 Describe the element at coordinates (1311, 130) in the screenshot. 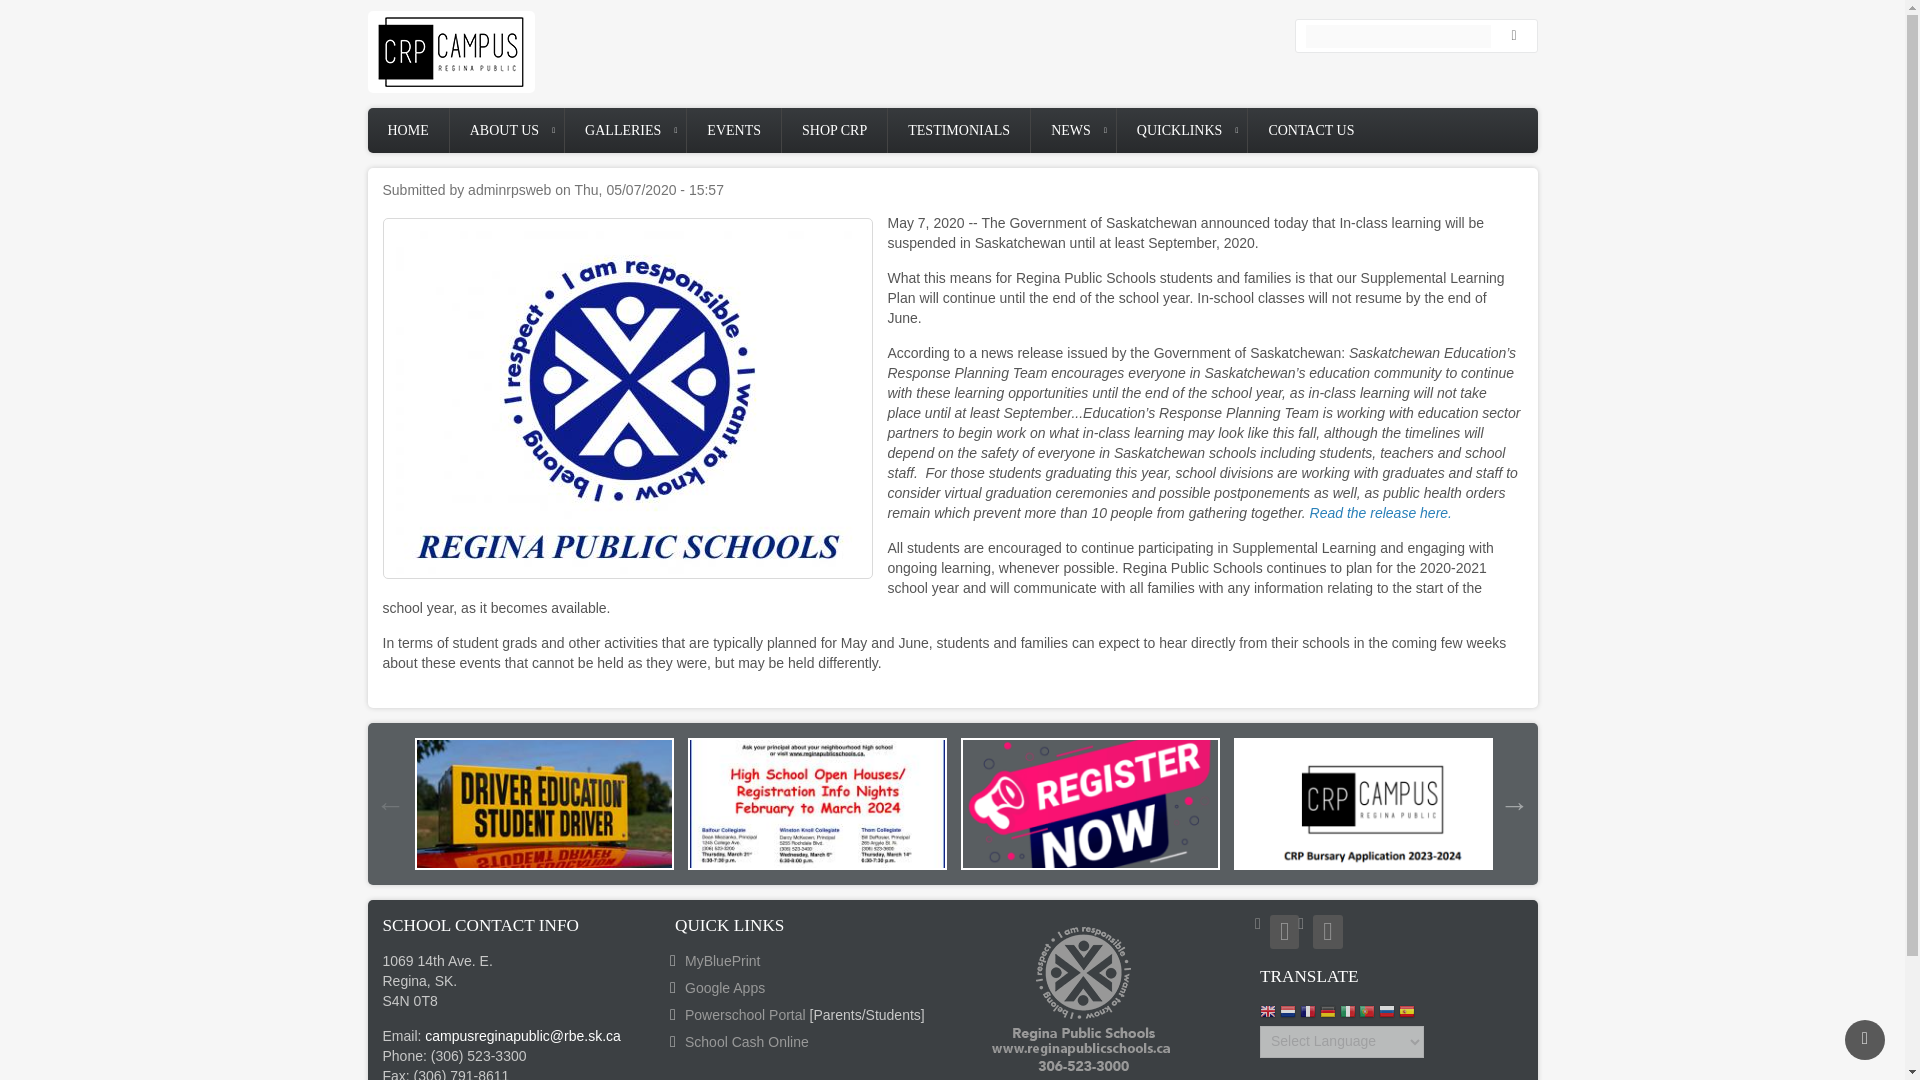

I see `CONTACT US` at that location.